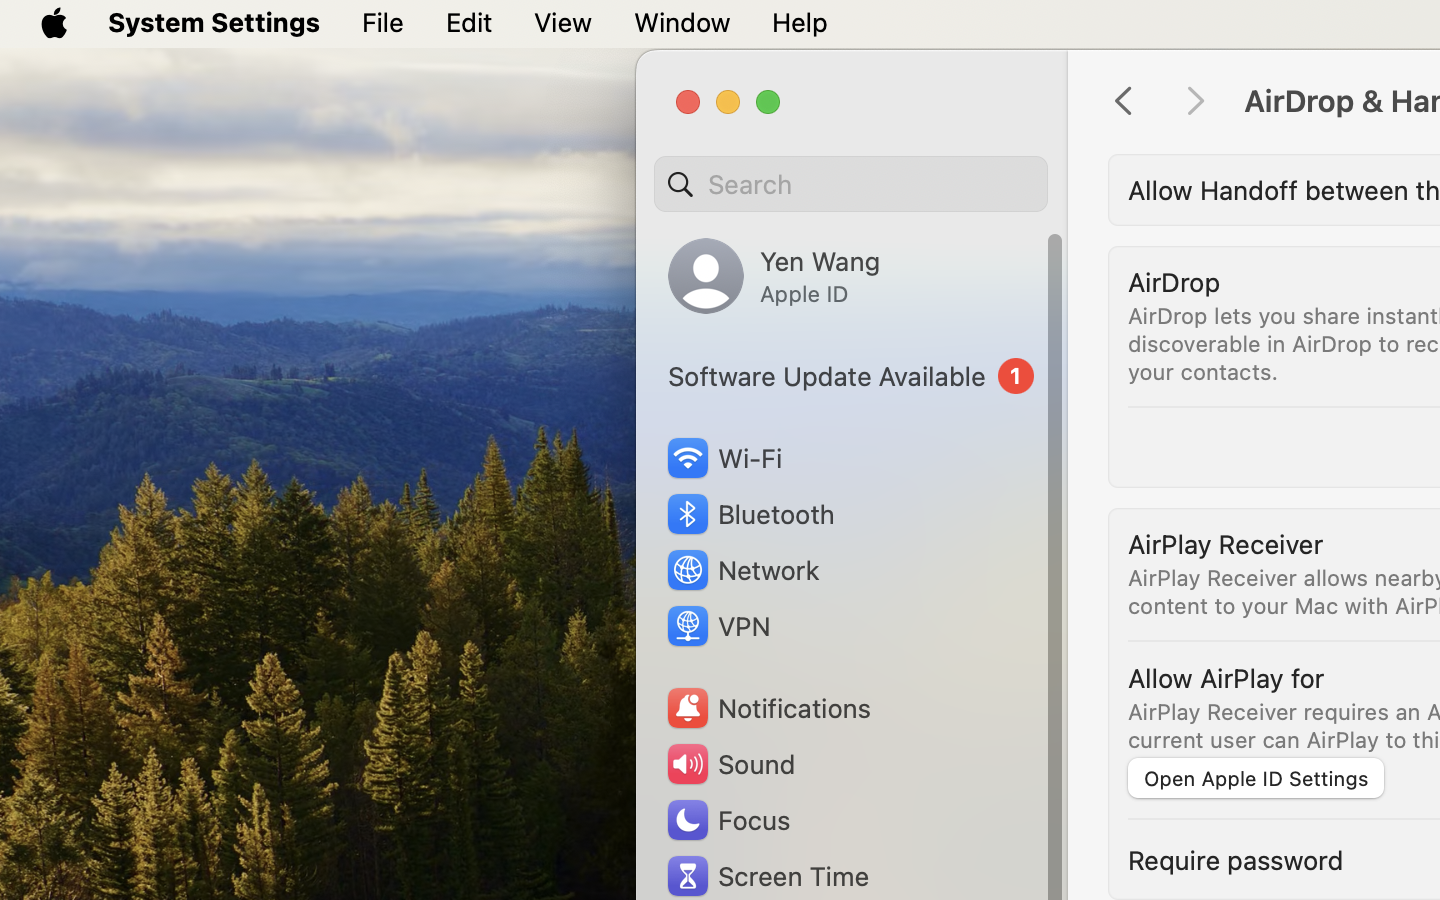  I want to click on Screen Time, so click(767, 876).